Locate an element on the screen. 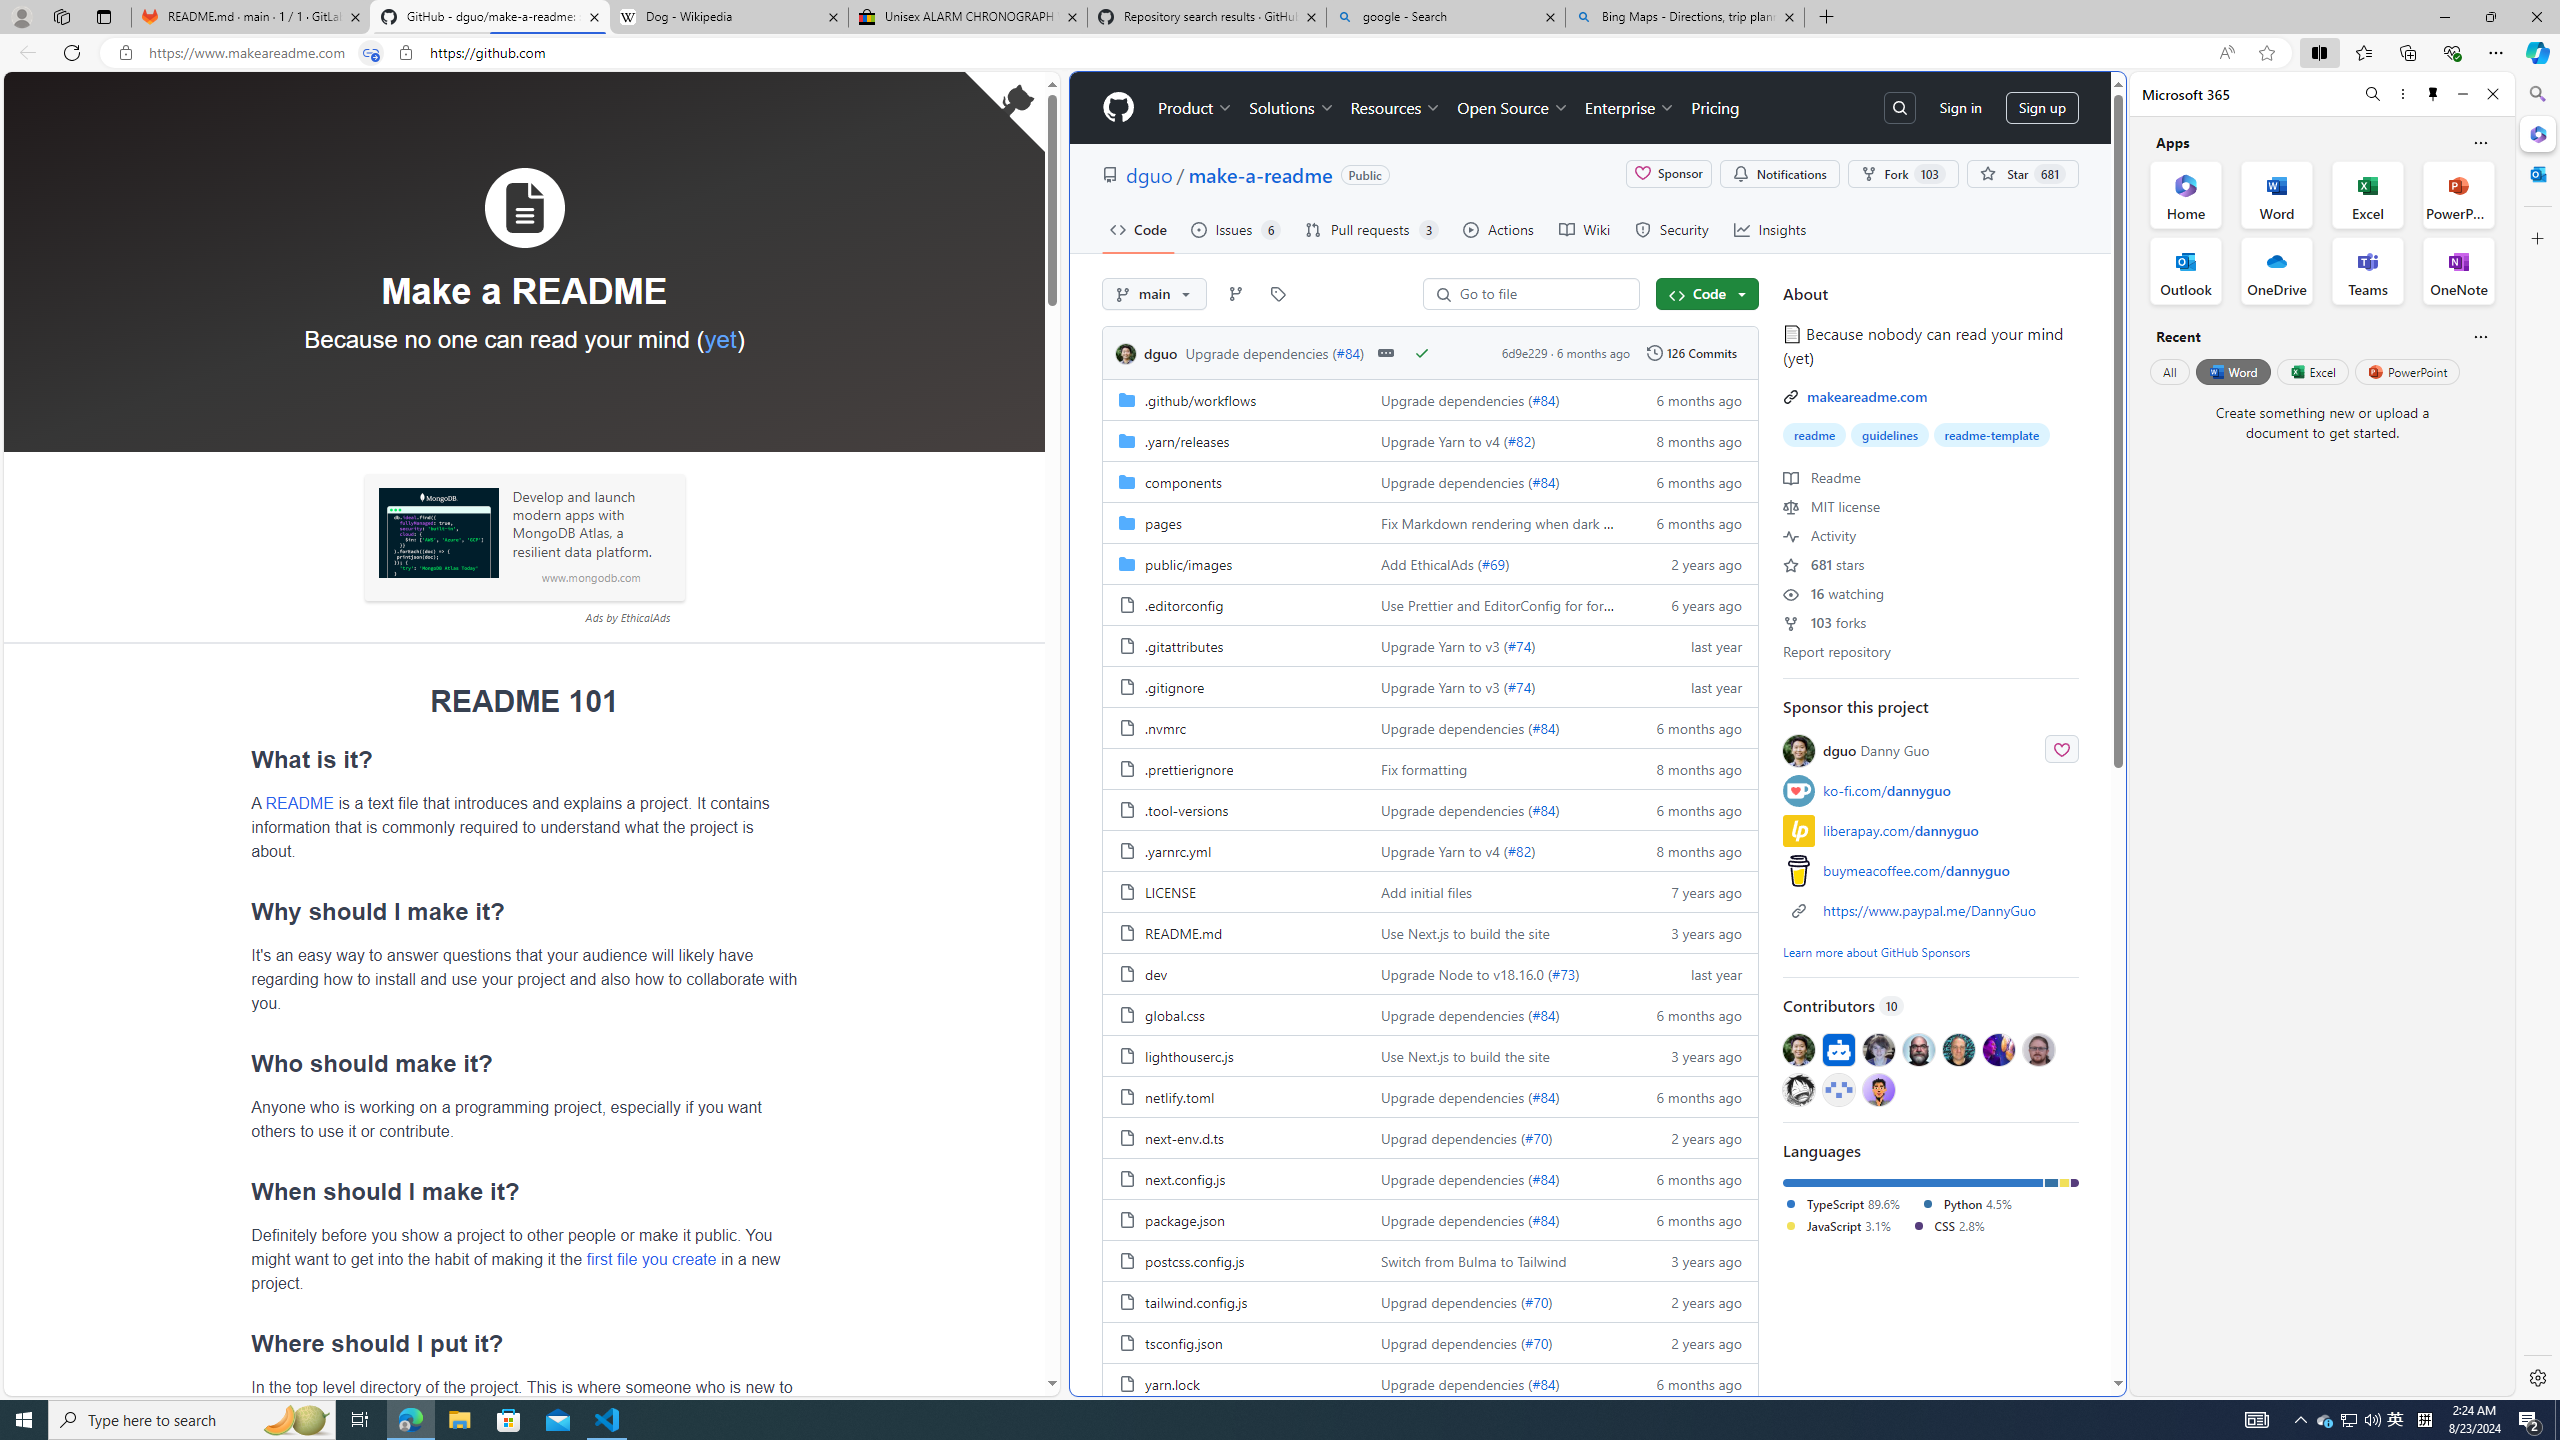 This screenshot has height=1440, width=2560. .nvmrc, (File) is located at coordinates (1234, 727).